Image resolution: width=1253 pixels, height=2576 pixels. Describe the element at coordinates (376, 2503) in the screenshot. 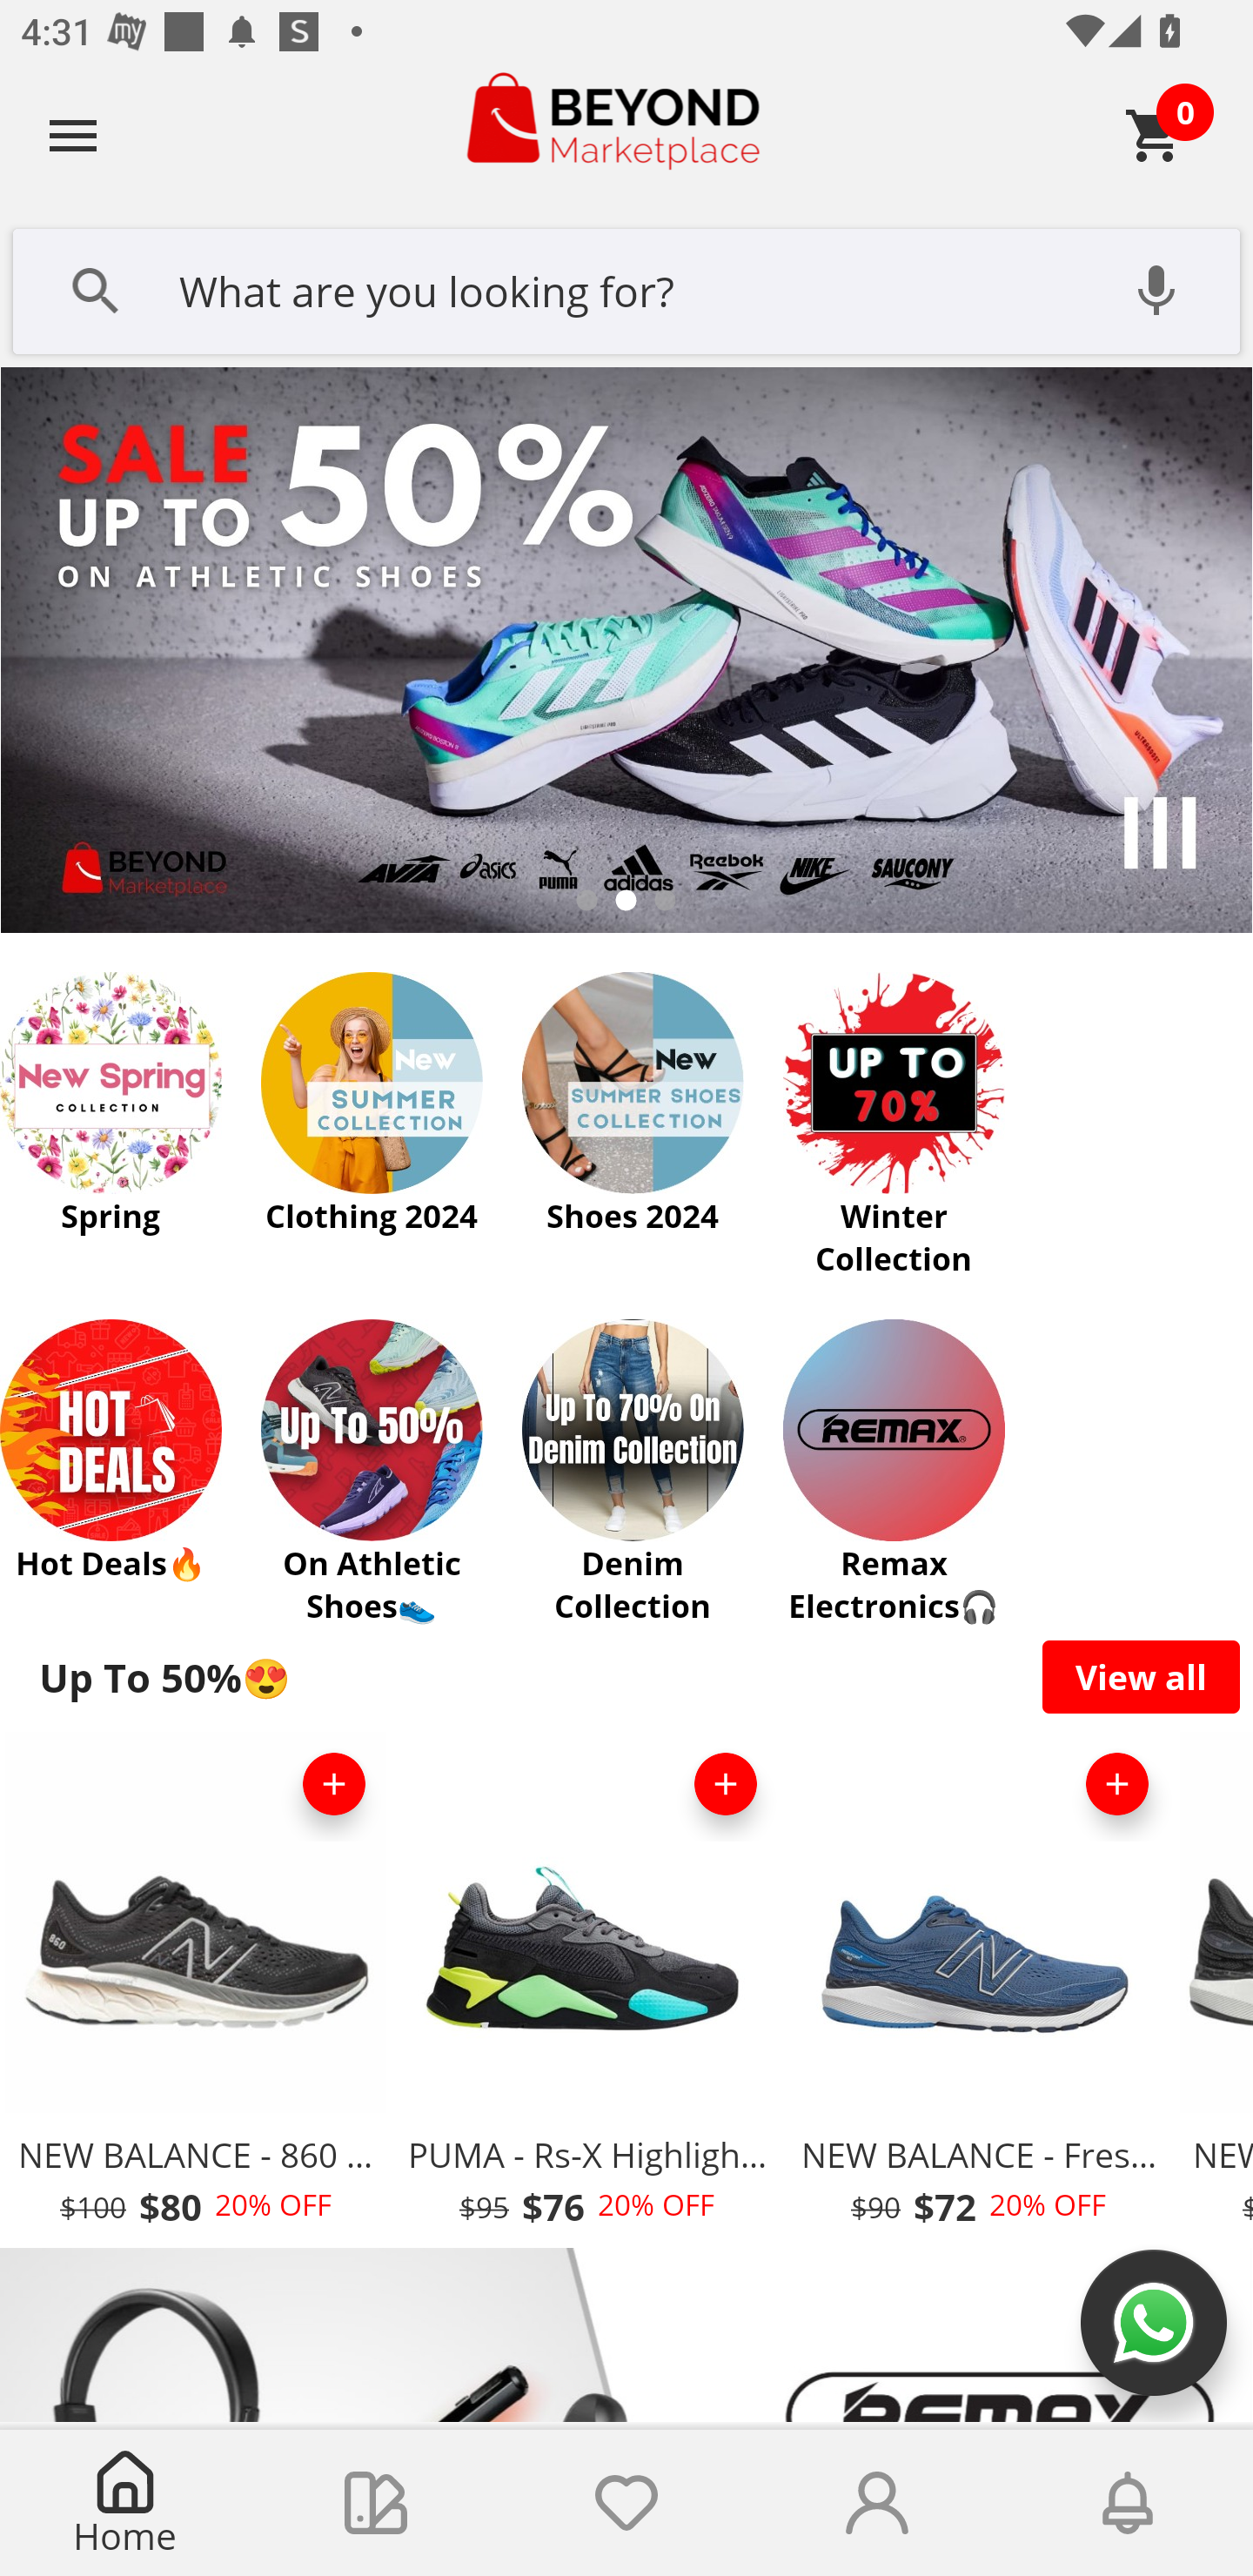

I see `Collections` at that location.